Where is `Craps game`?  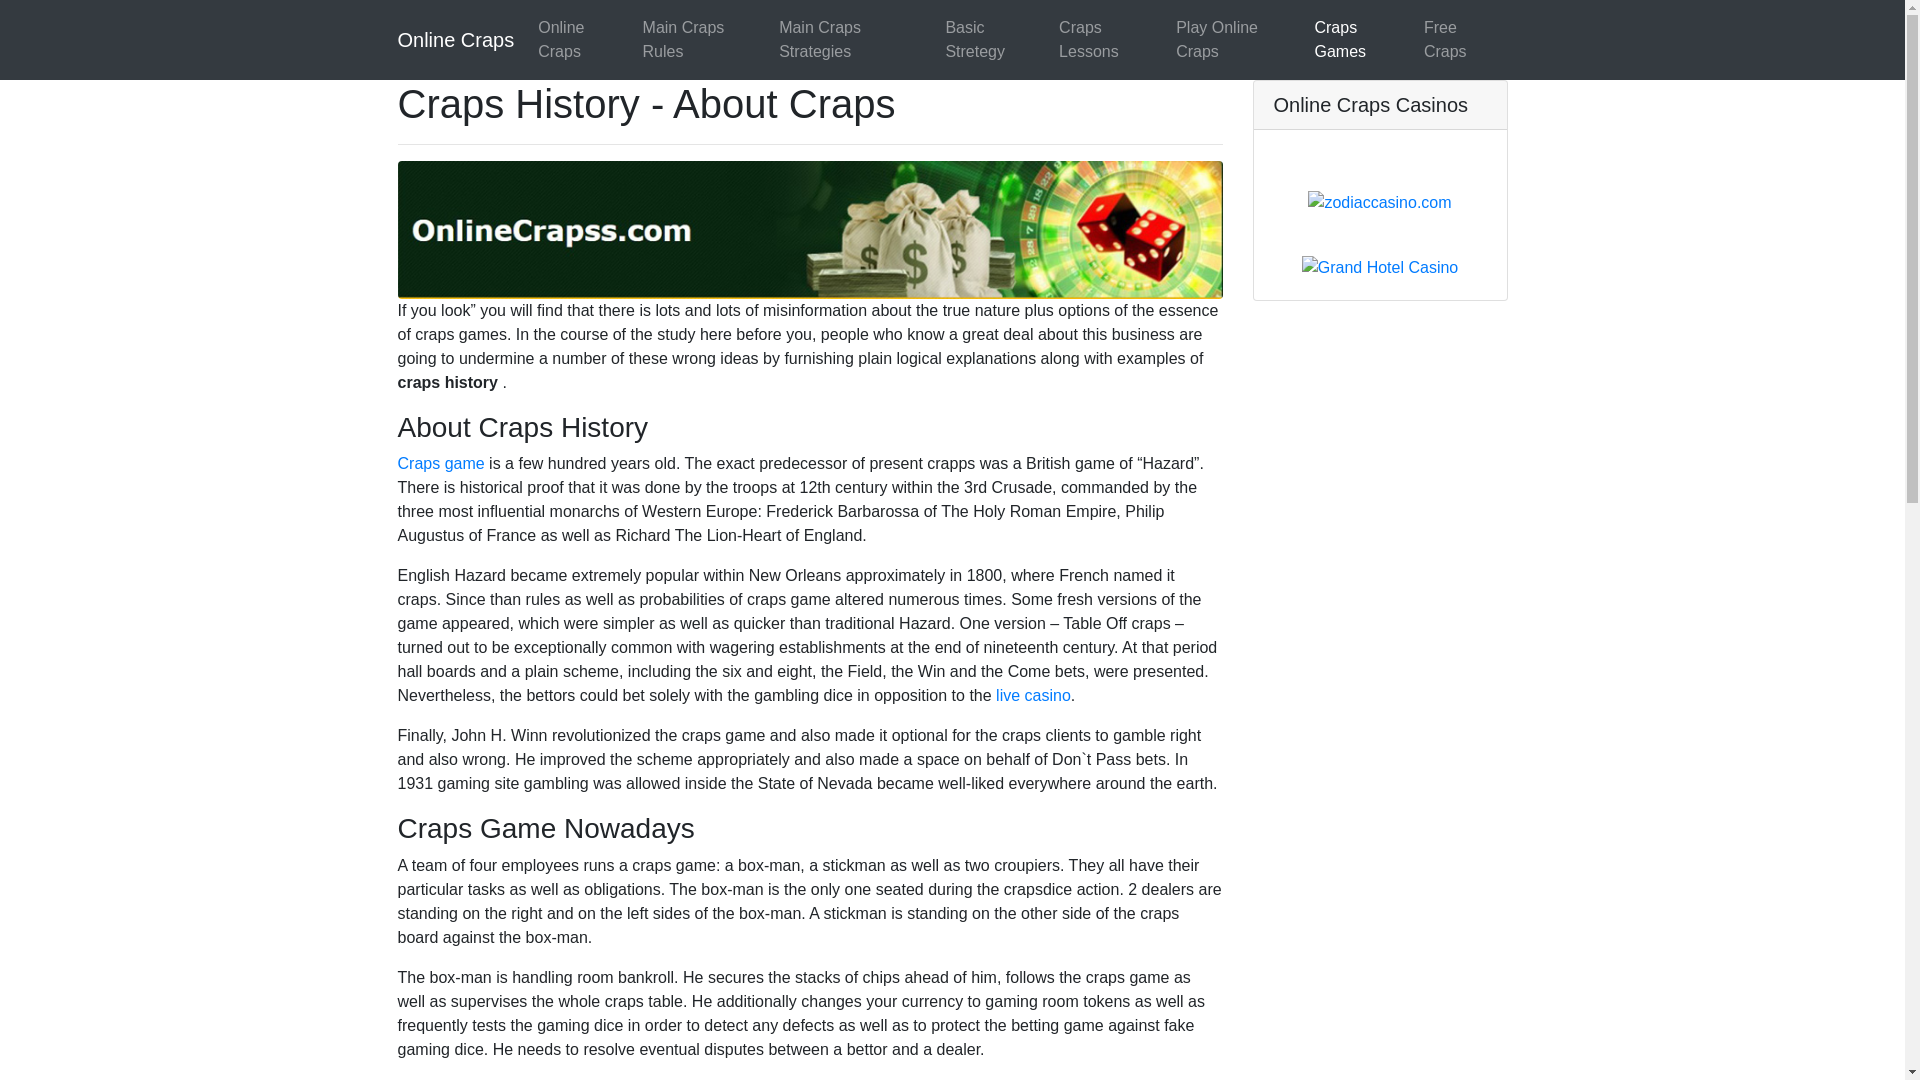 Craps game is located at coordinates (441, 462).